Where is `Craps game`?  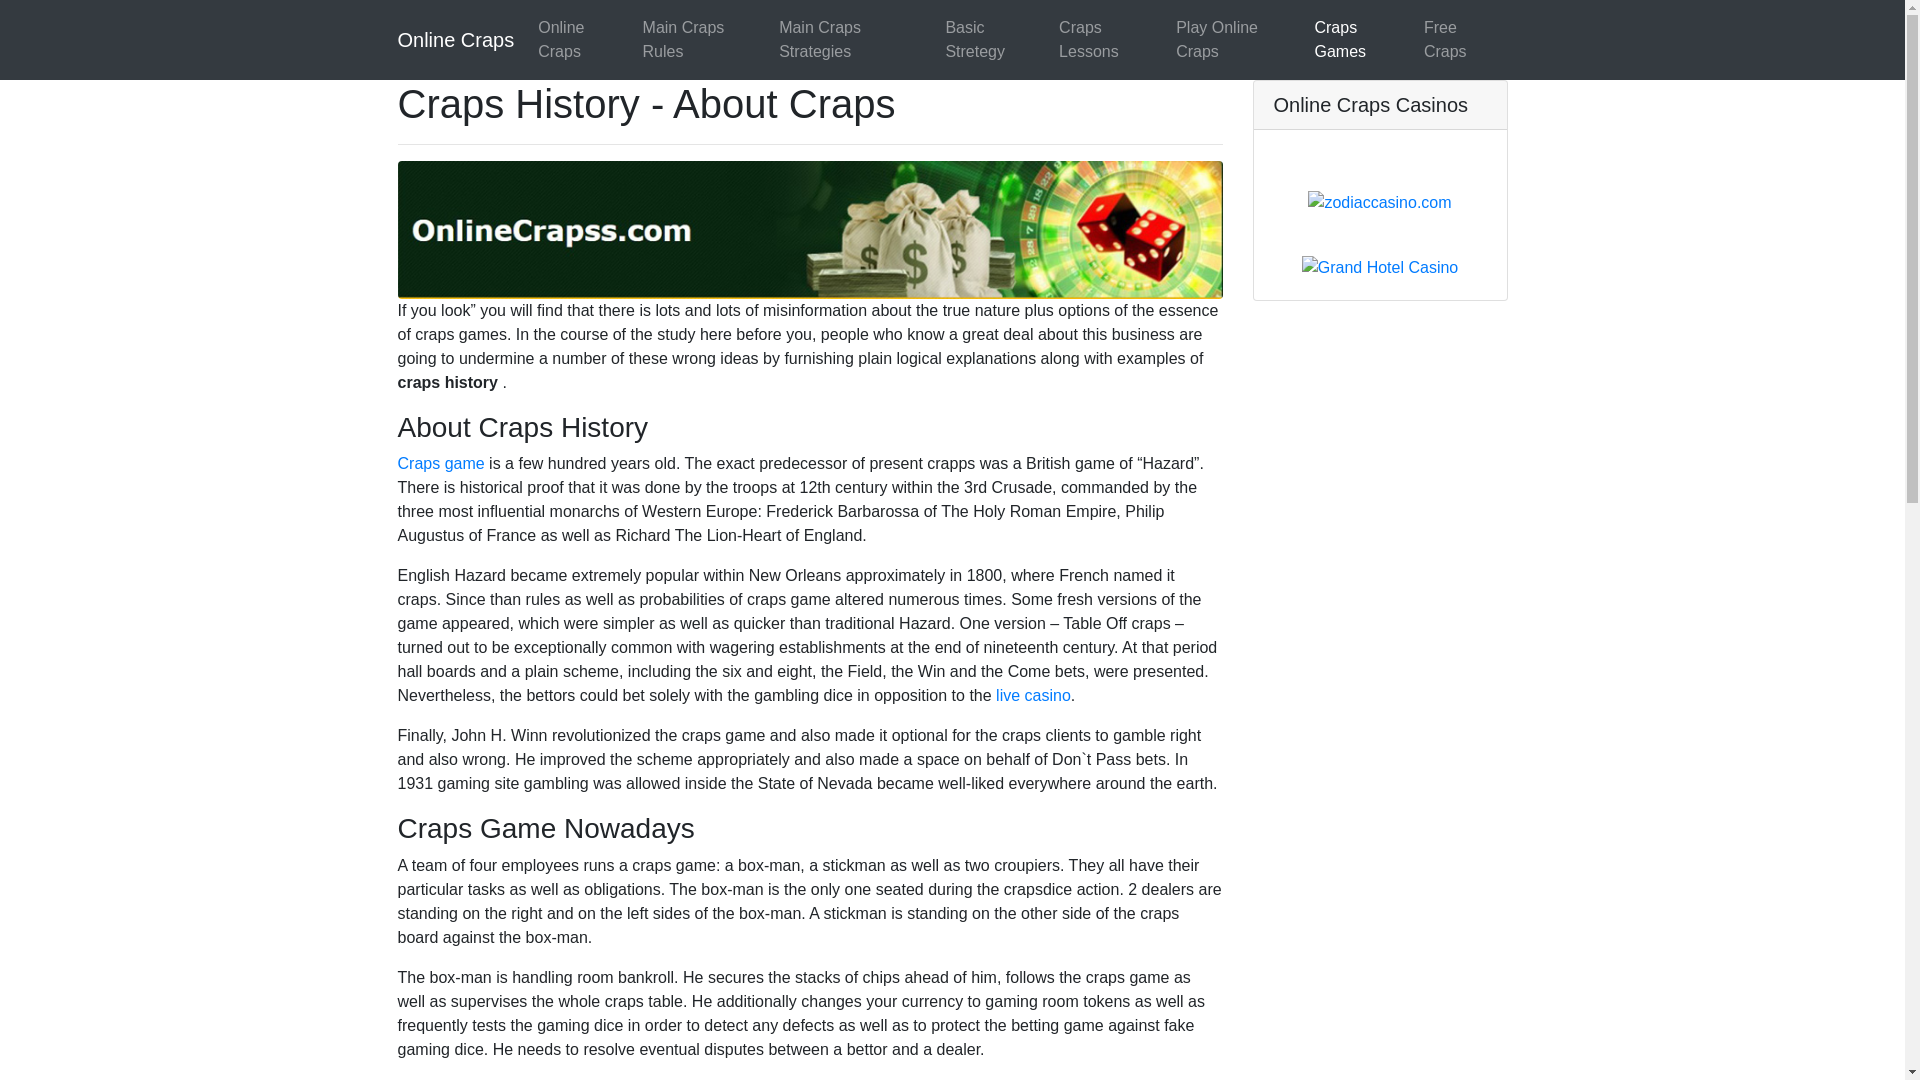 Craps game is located at coordinates (441, 462).